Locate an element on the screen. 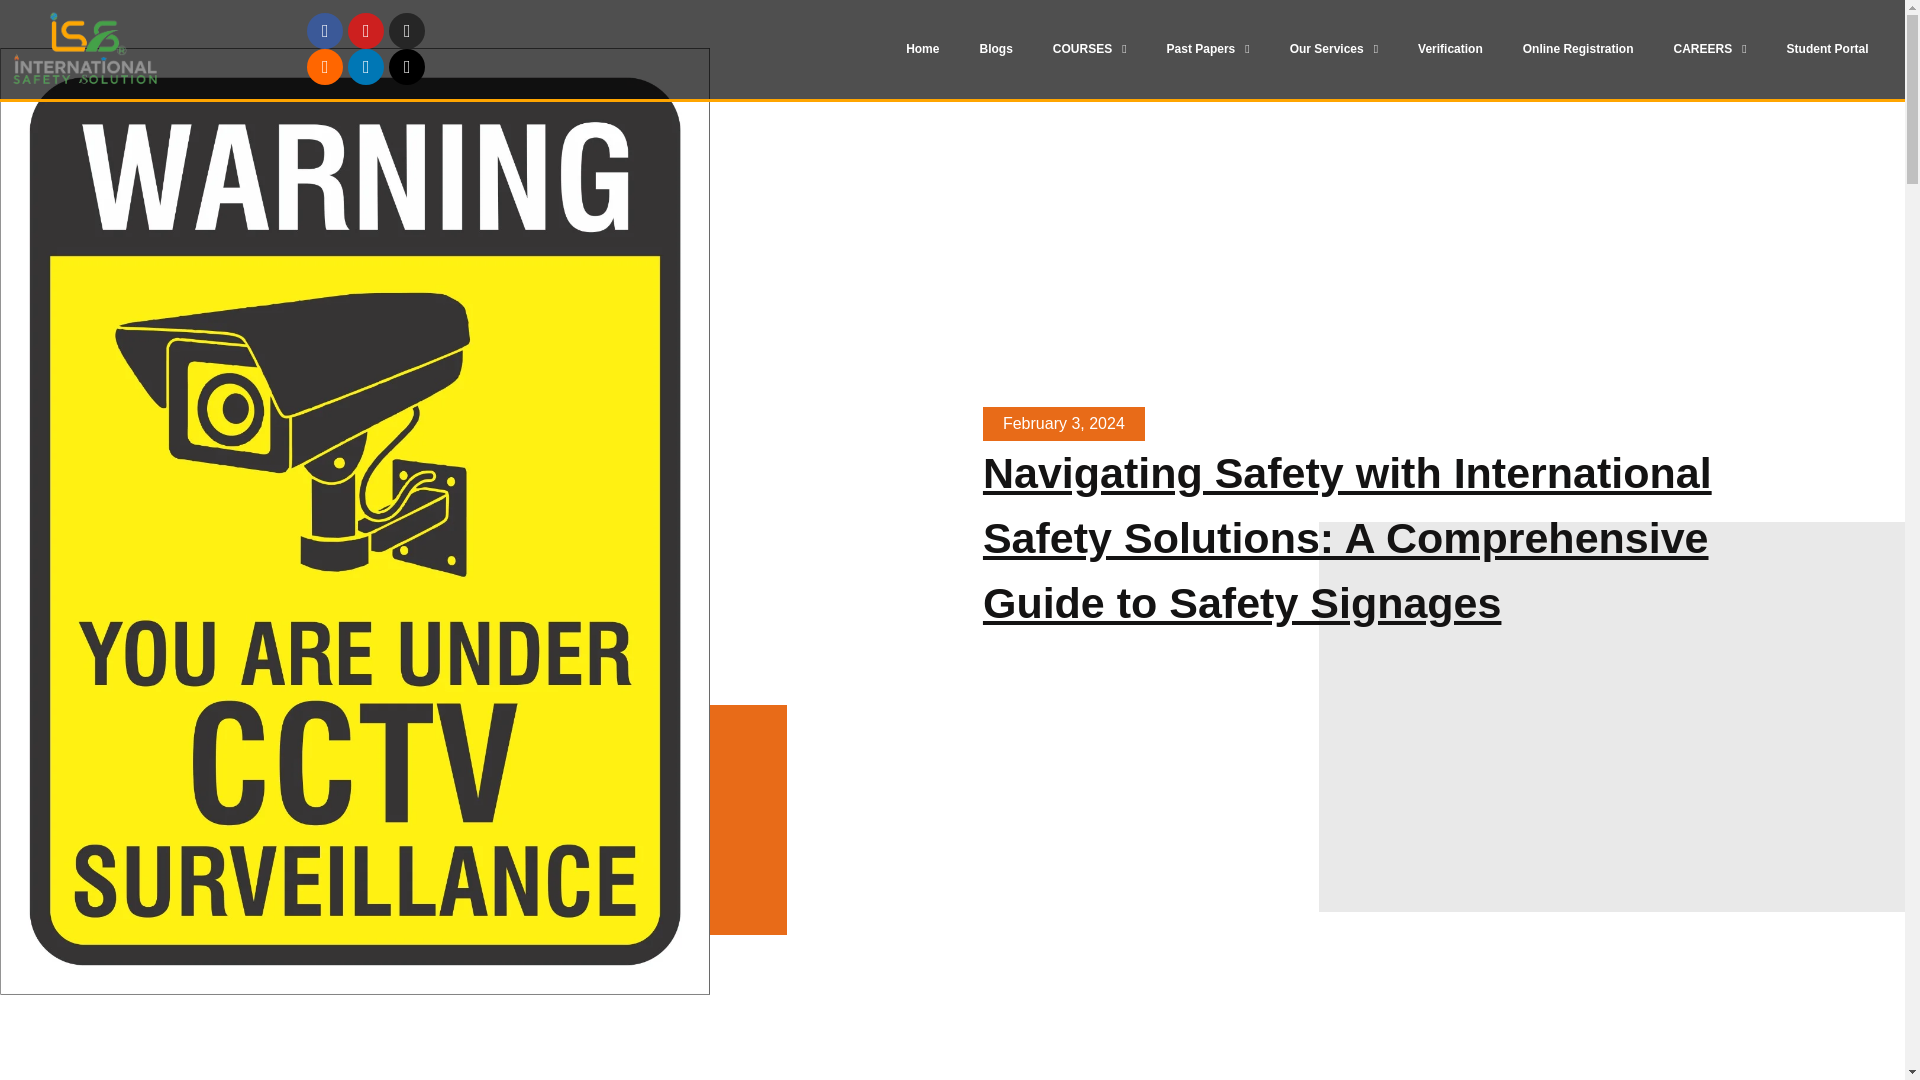 The height and width of the screenshot is (1080, 1920). Blogs is located at coordinates (995, 48).